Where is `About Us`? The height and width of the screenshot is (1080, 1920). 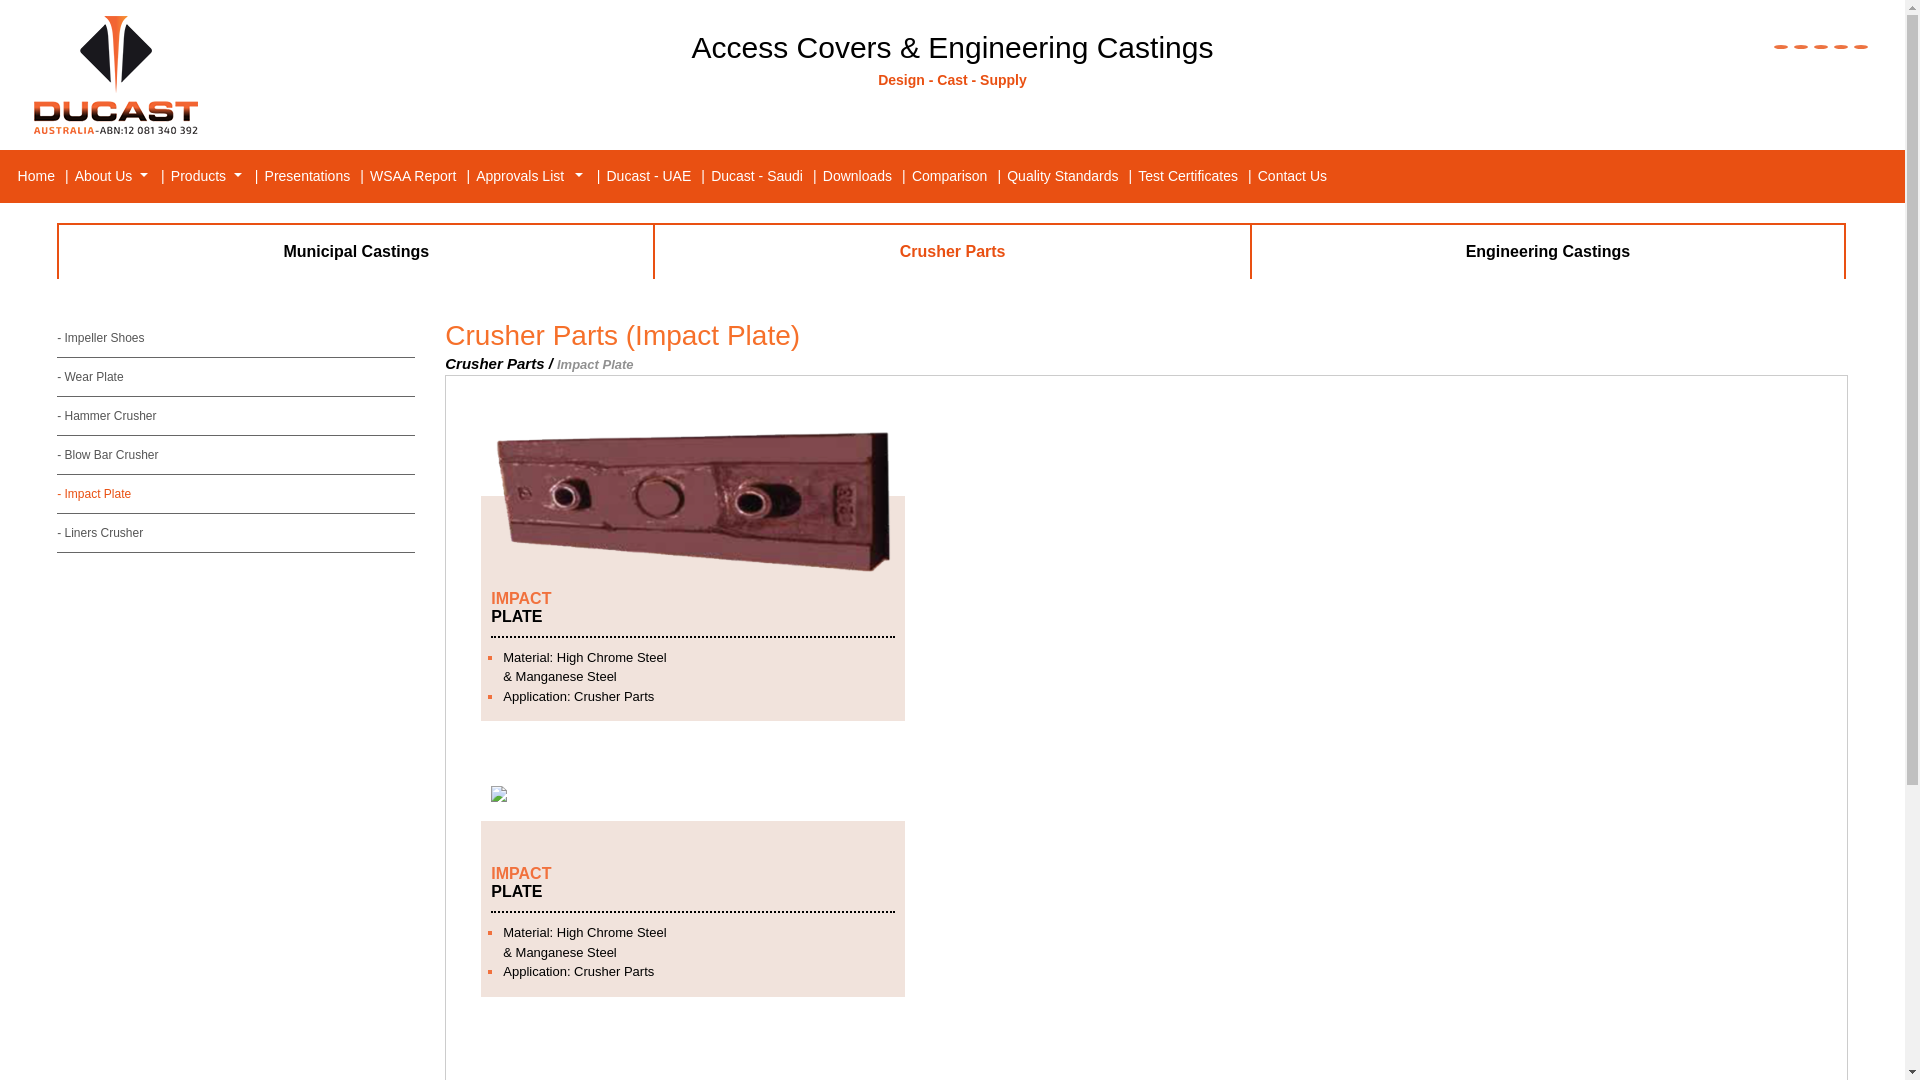
About Us is located at coordinates (111, 176).